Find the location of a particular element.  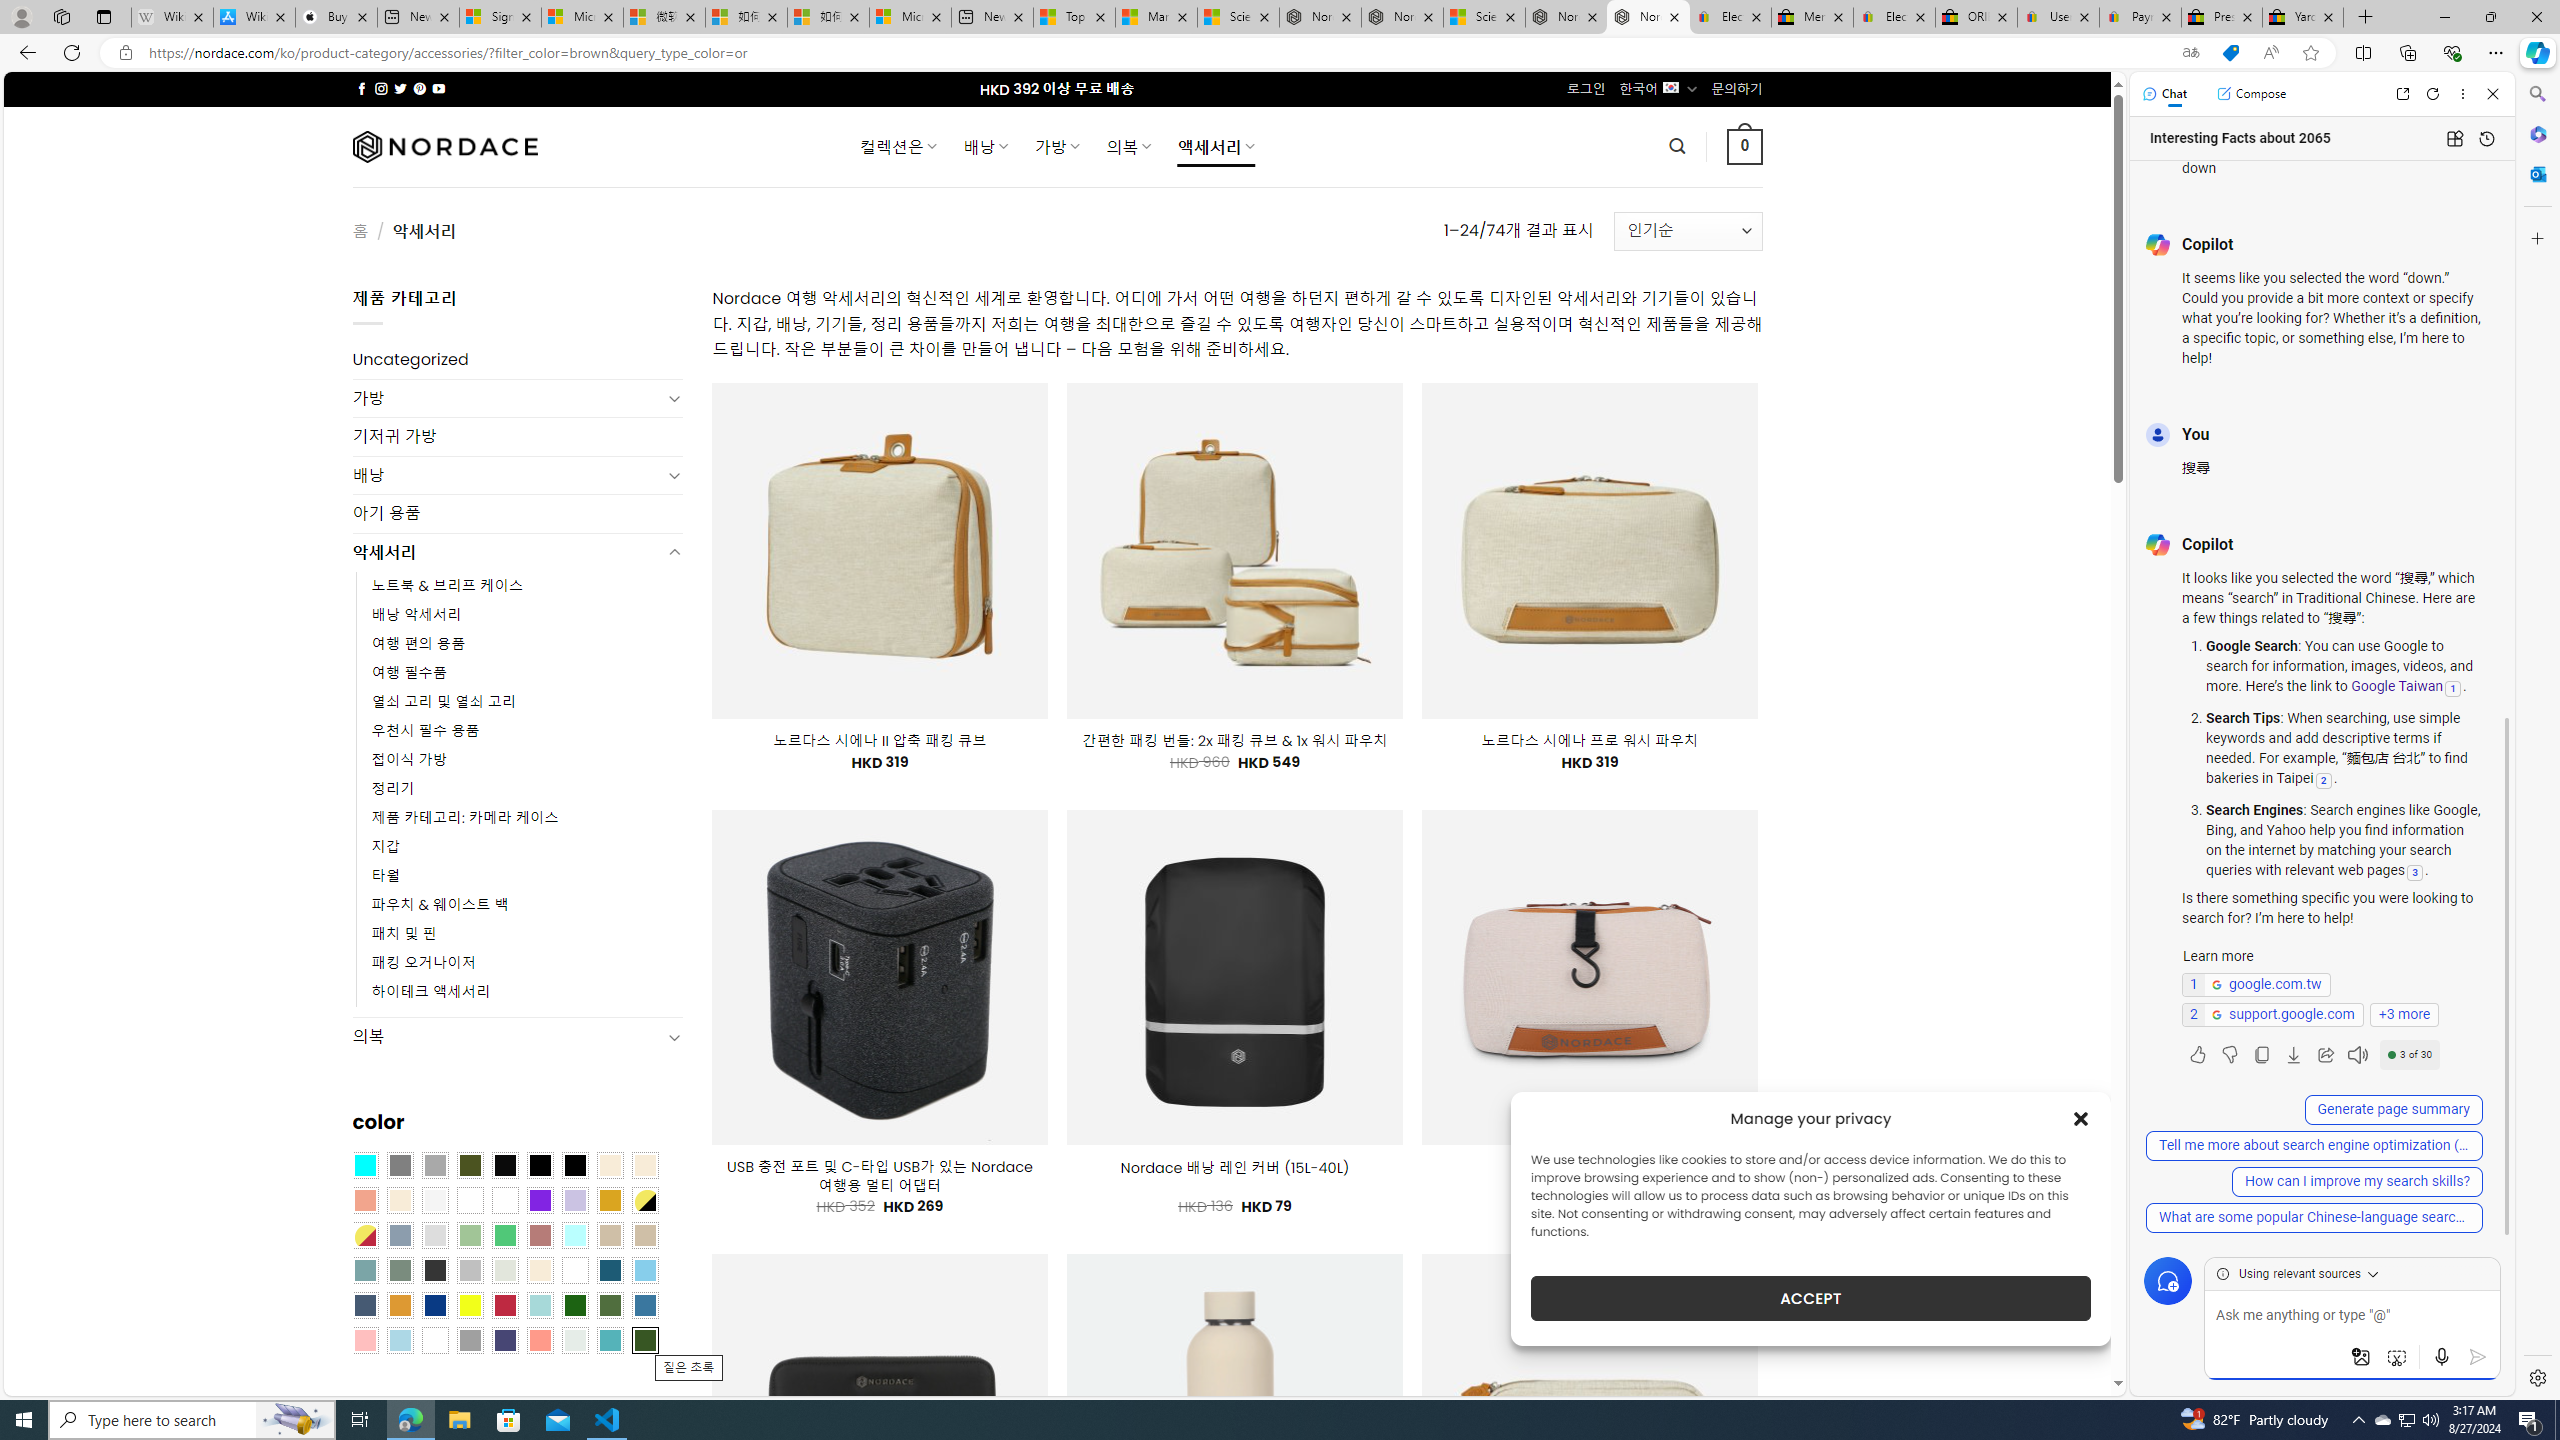

Follow on Facebook is located at coordinates (362, 88).